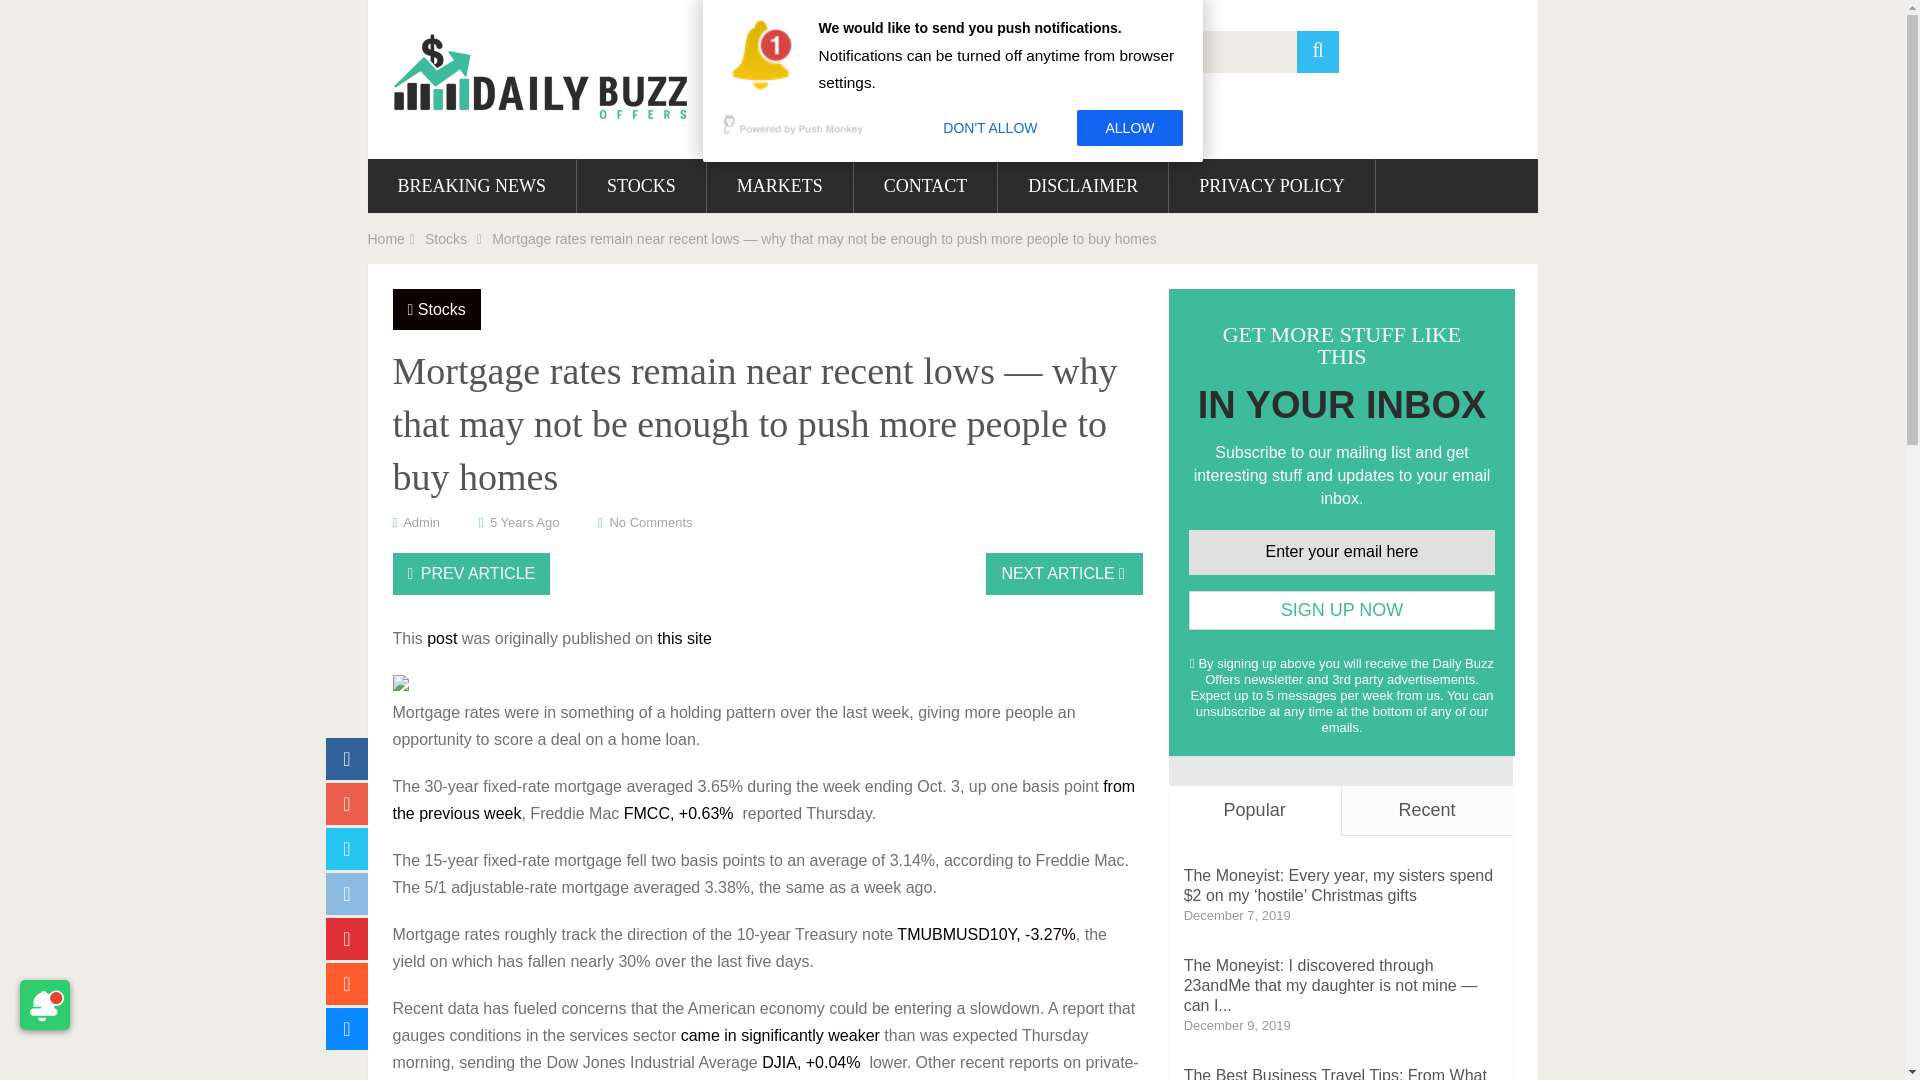 This screenshot has height=1080, width=1920. What do you see at coordinates (1342, 610) in the screenshot?
I see `Sign Up Now` at bounding box center [1342, 610].